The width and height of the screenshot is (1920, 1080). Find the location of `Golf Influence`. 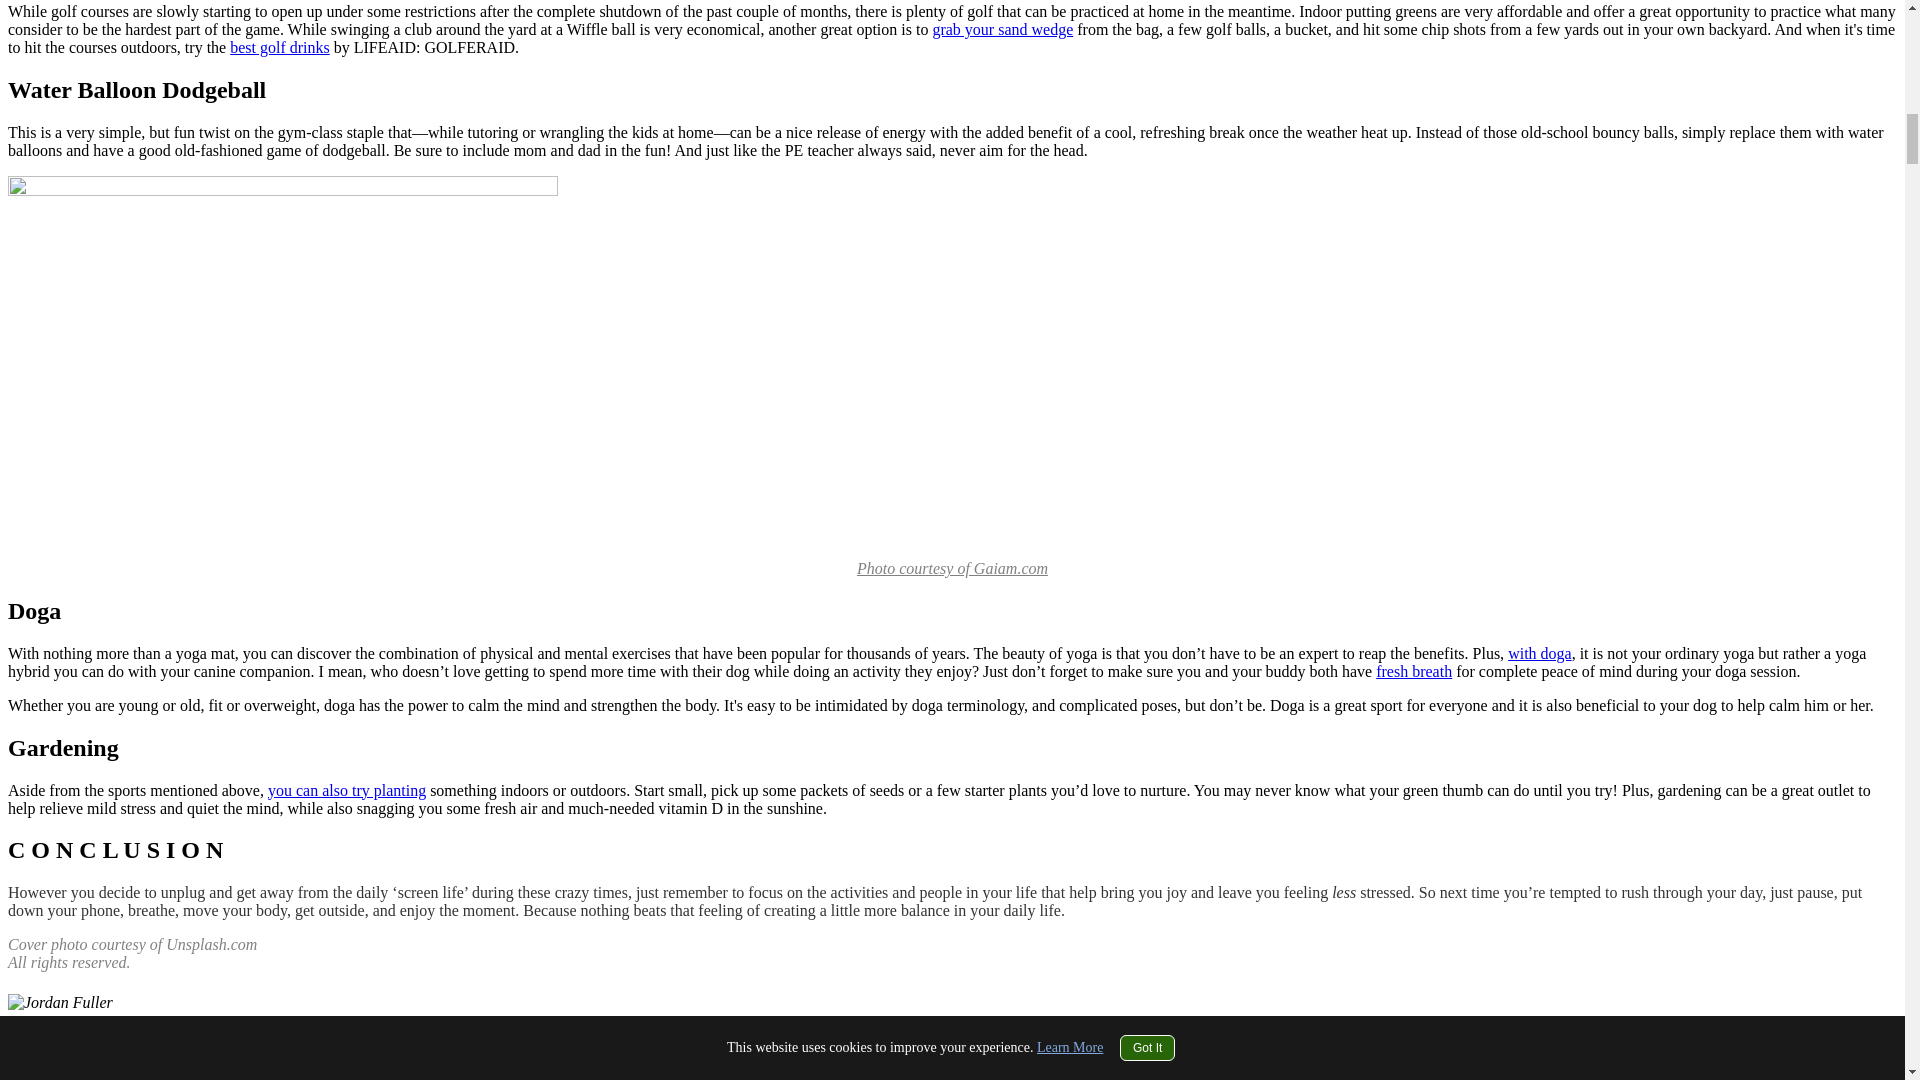

Golf Influence is located at coordinates (512, 1059).